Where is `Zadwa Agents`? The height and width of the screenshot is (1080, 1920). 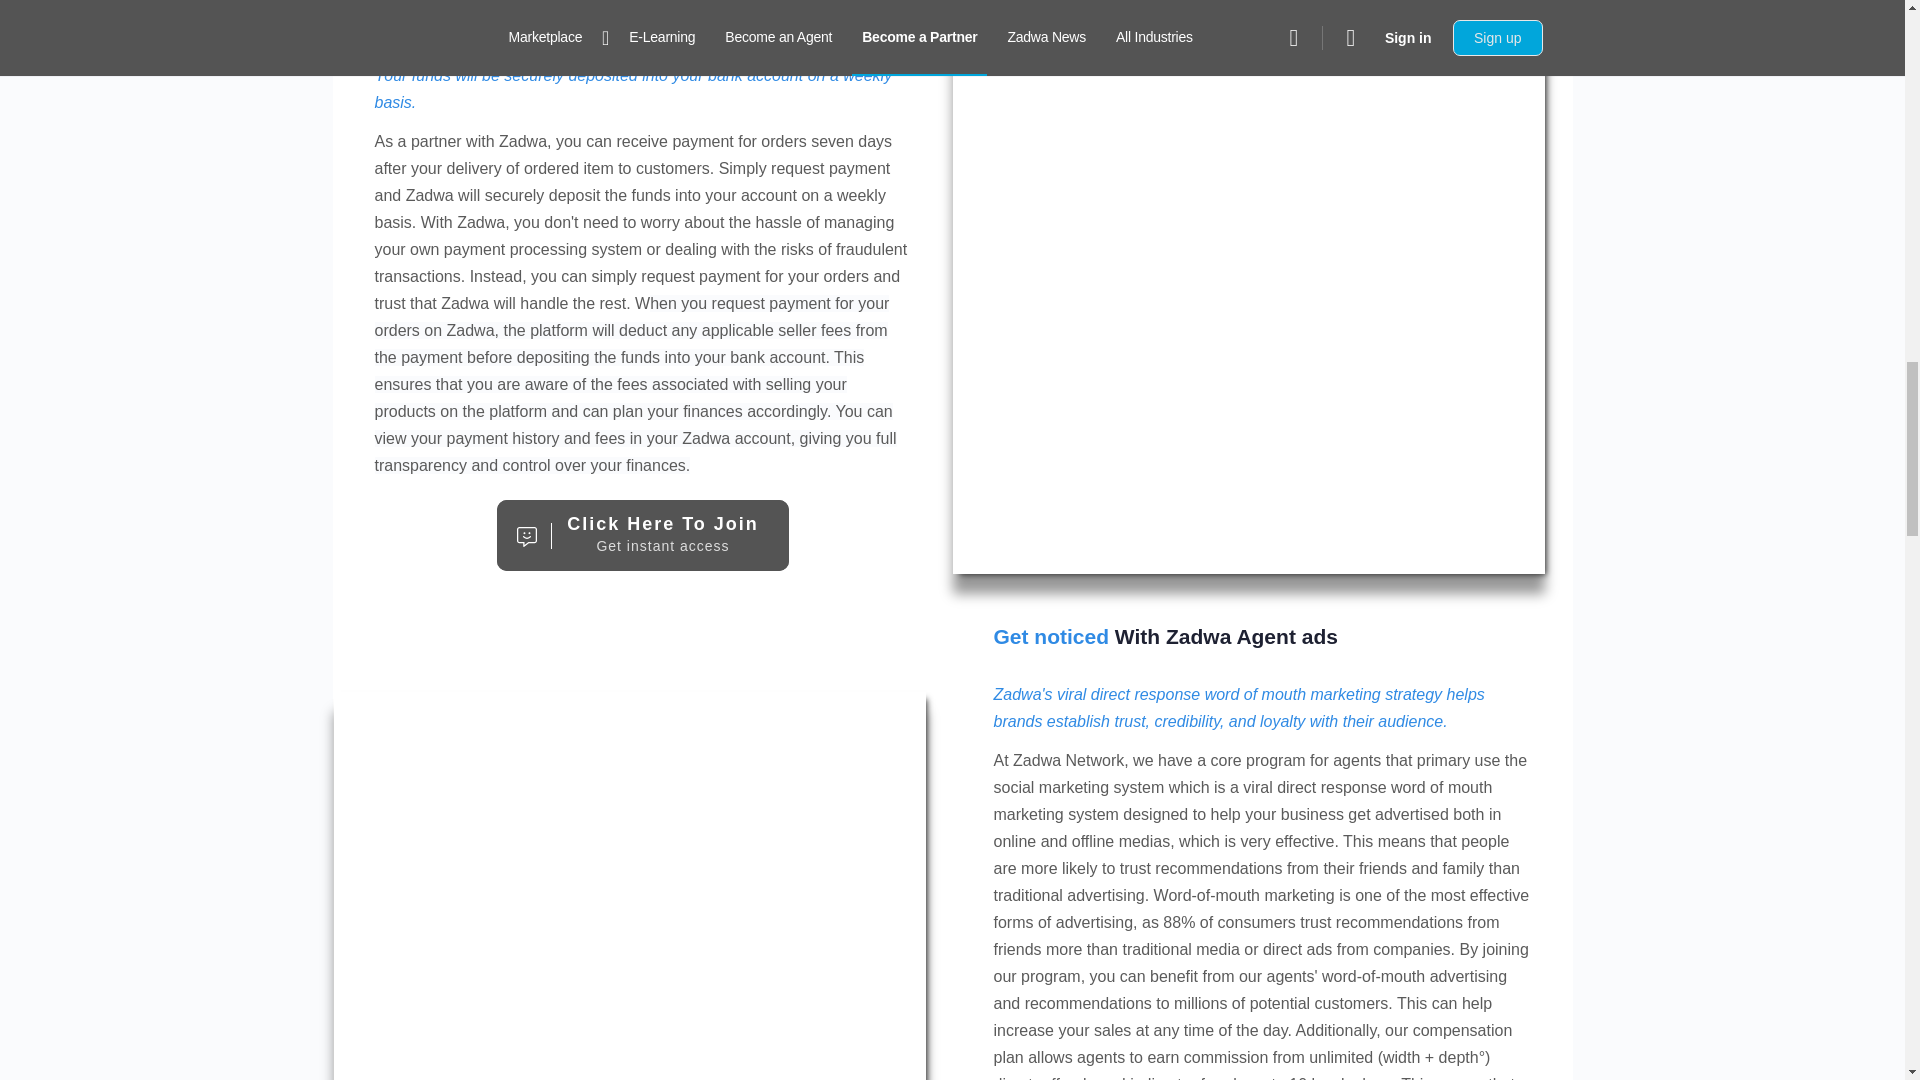 Zadwa Agents is located at coordinates (630, 886).